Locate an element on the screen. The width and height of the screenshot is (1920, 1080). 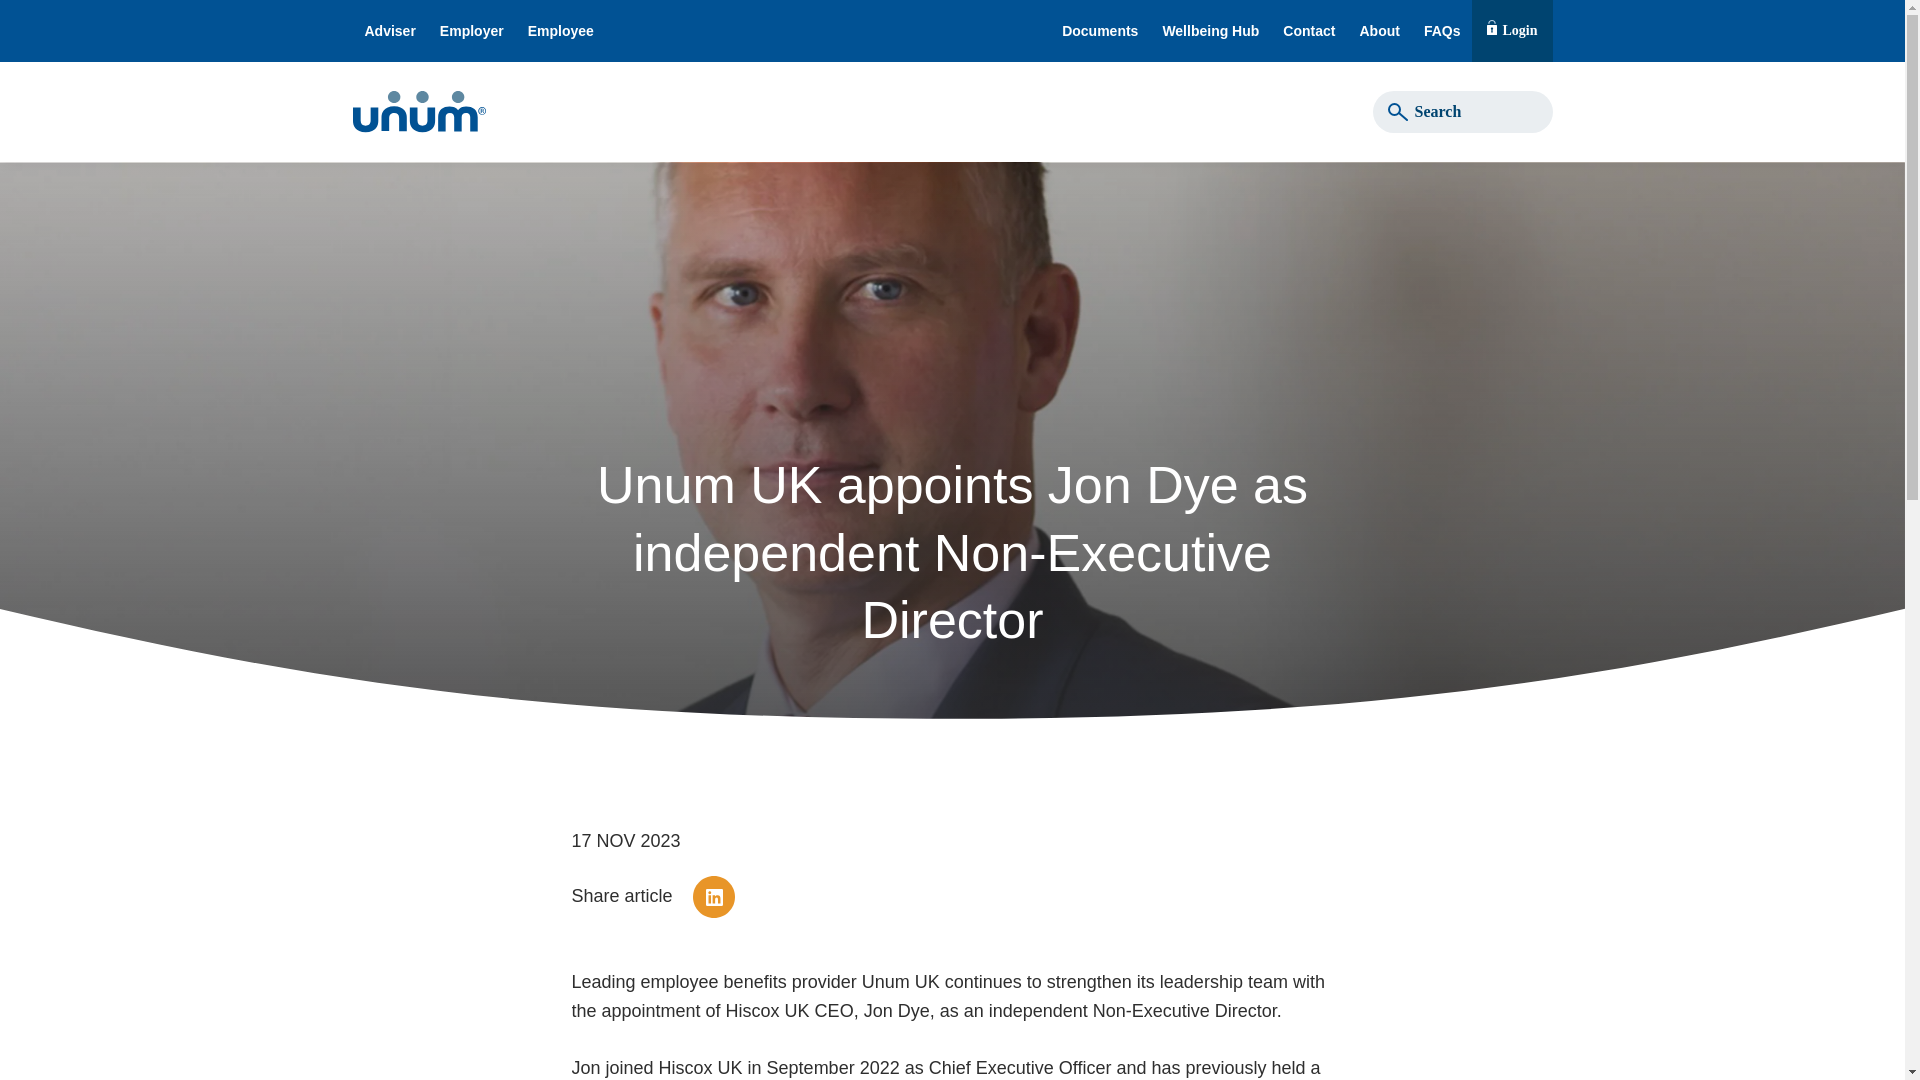
About is located at coordinates (1210, 30).